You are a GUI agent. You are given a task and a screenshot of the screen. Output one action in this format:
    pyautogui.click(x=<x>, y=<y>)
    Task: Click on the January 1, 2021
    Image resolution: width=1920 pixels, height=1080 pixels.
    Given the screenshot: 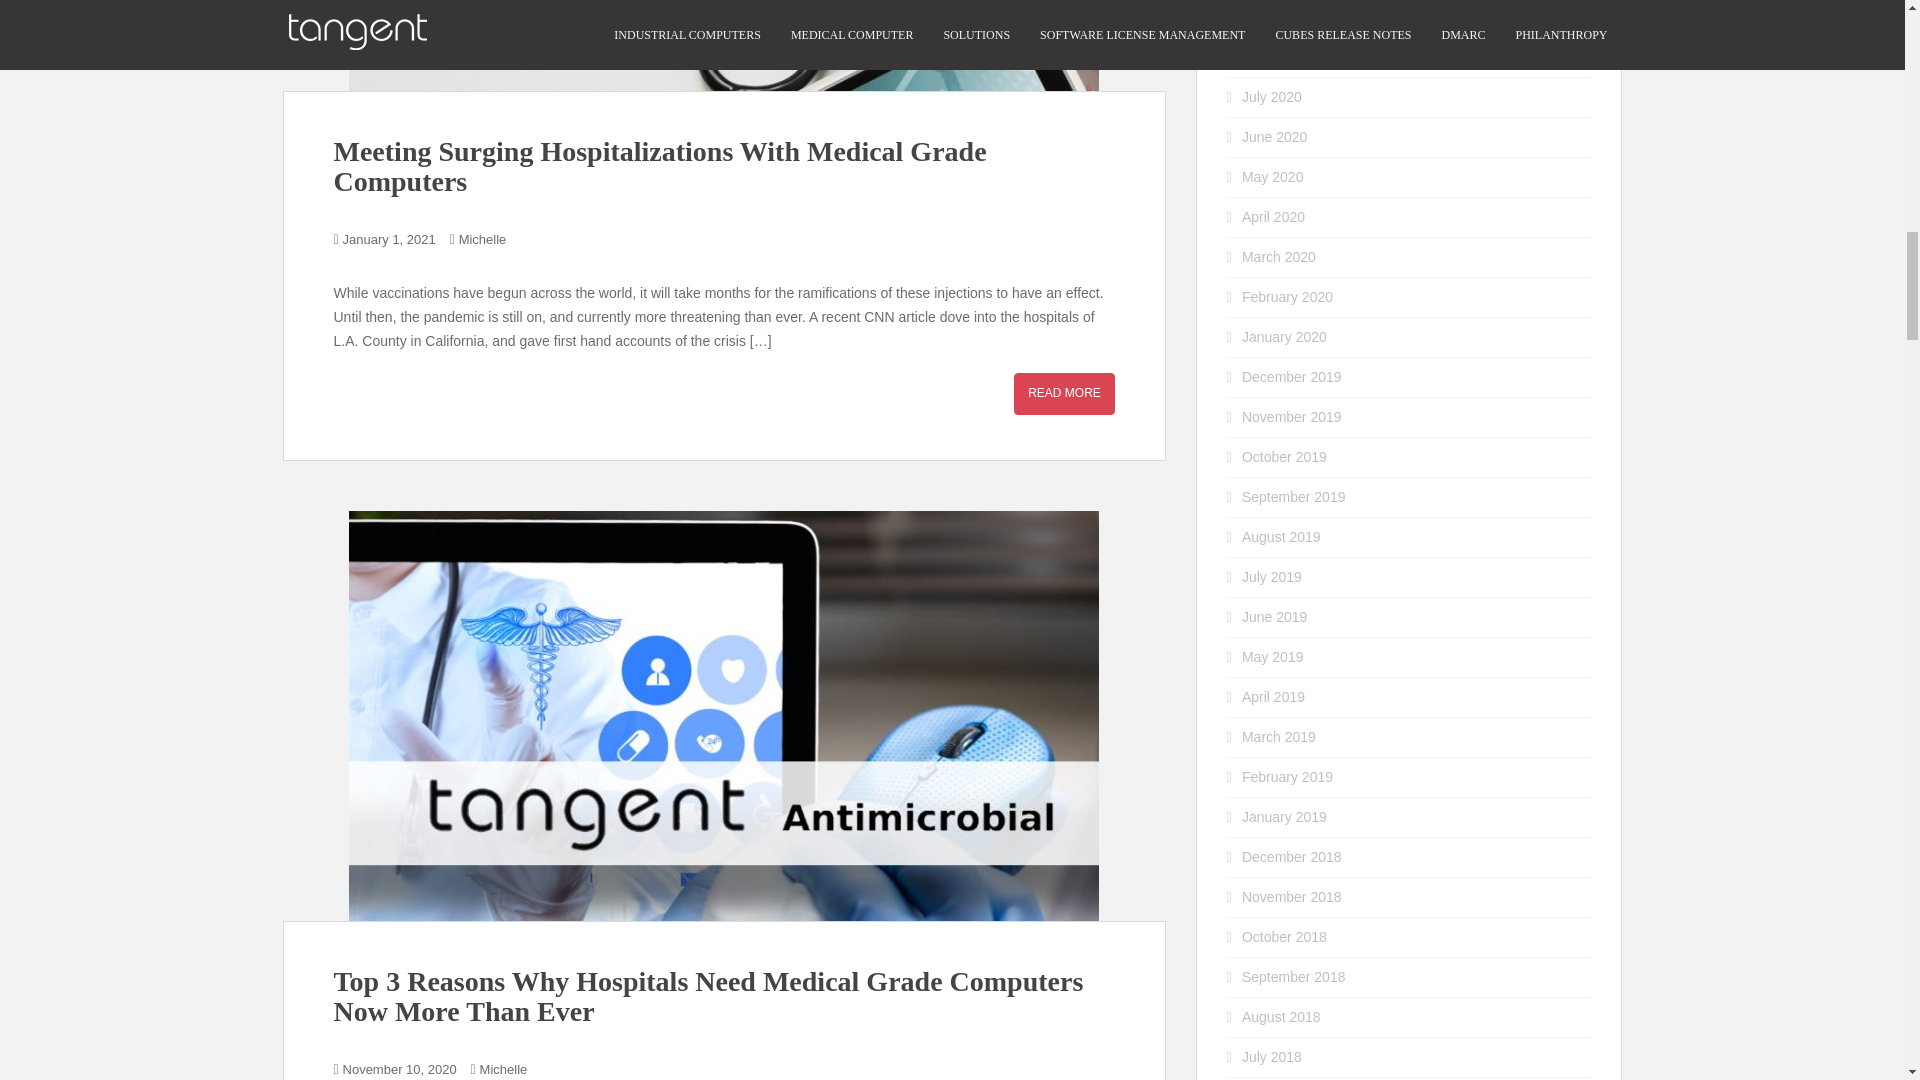 What is the action you would take?
    pyautogui.click(x=389, y=240)
    